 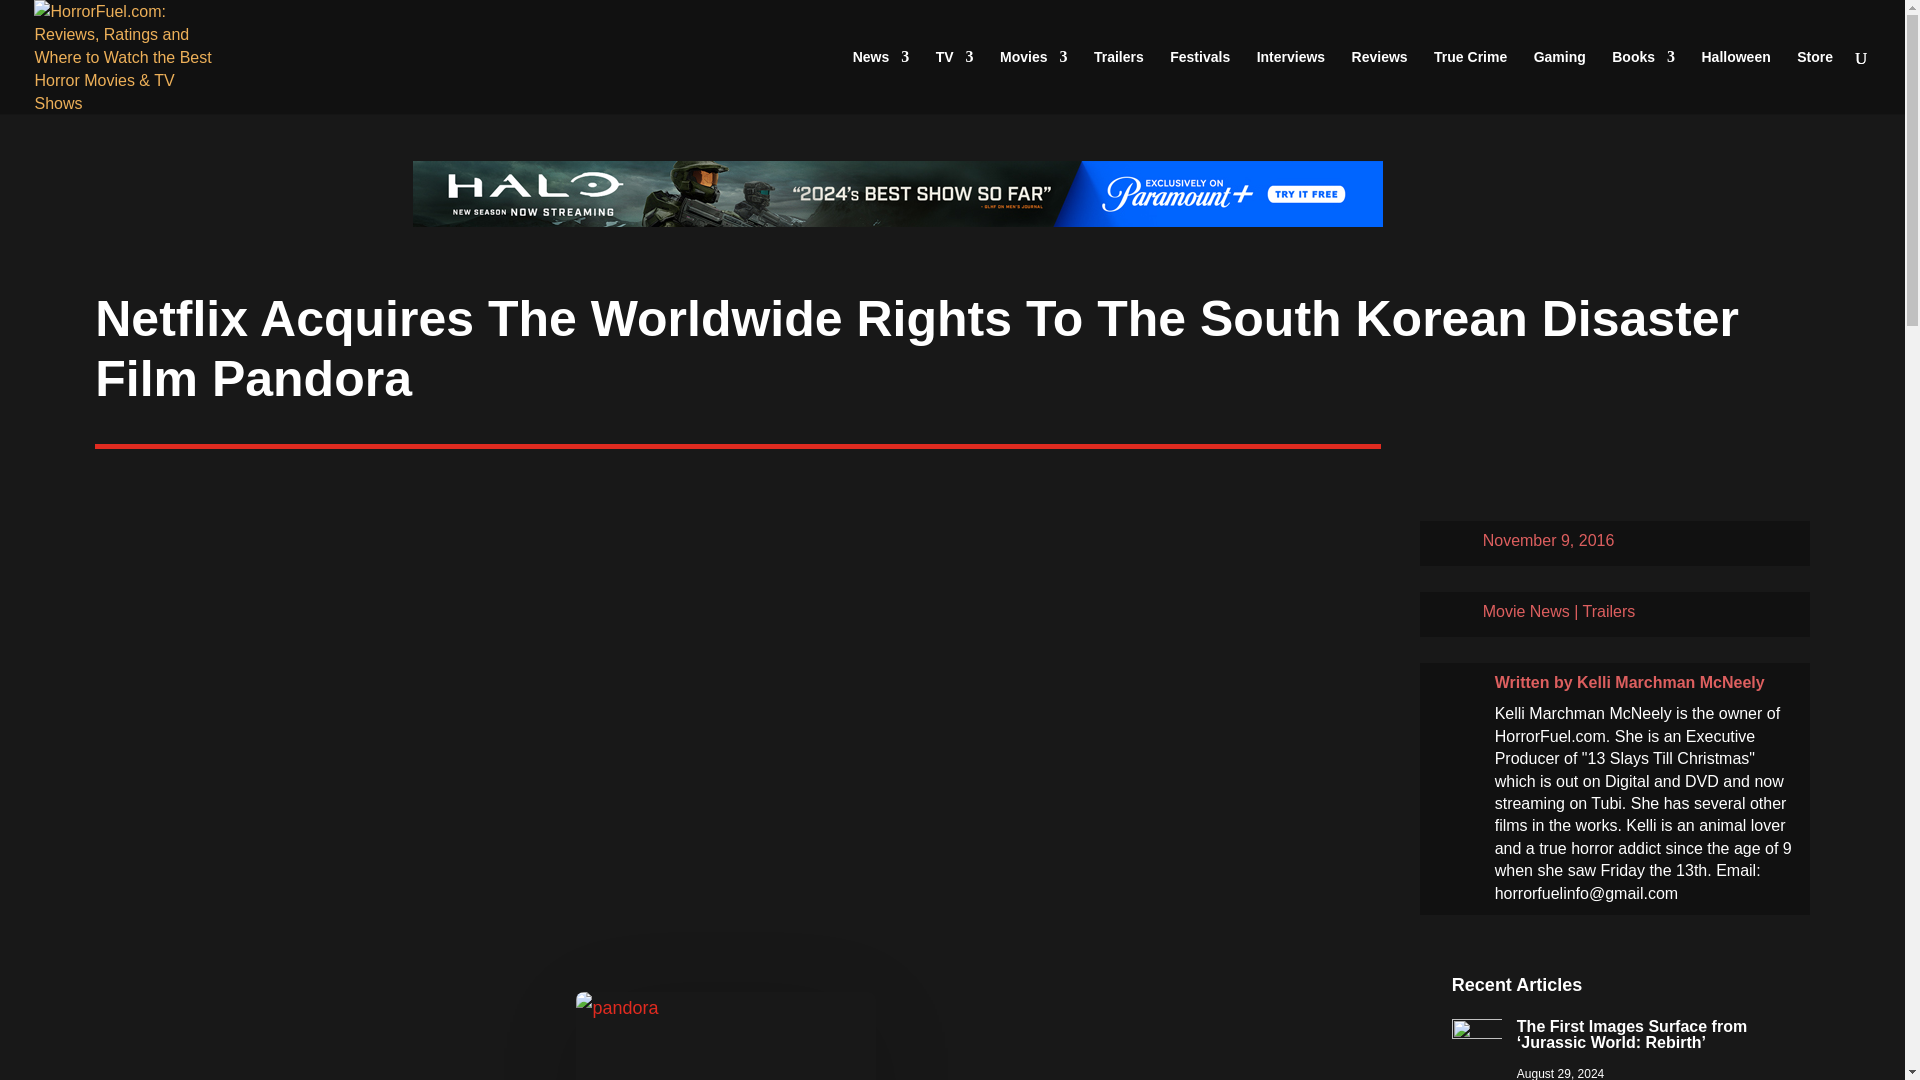 I want to click on Festivals, so click(x=1200, y=82).